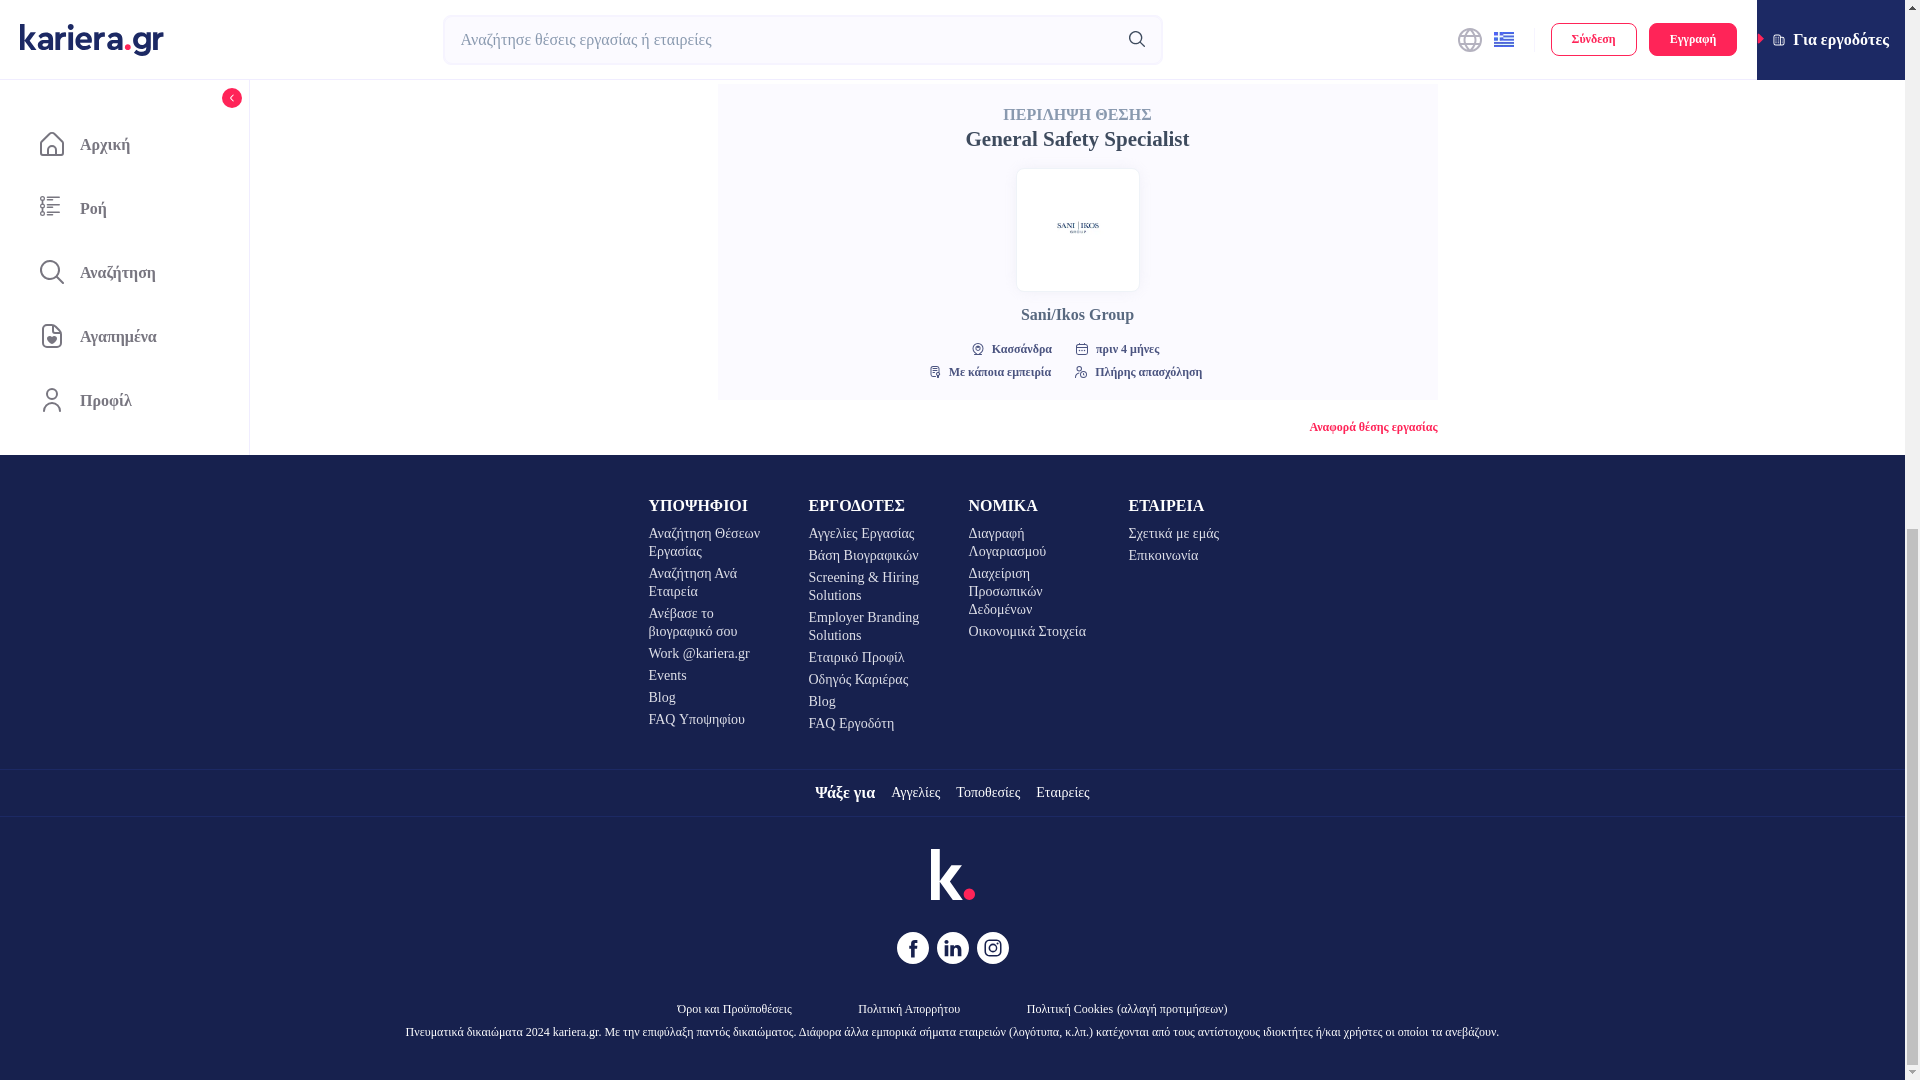 This screenshot has width=1920, height=1080. What do you see at coordinates (712, 698) in the screenshot?
I see `Blog` at bounding box center [712, 698].